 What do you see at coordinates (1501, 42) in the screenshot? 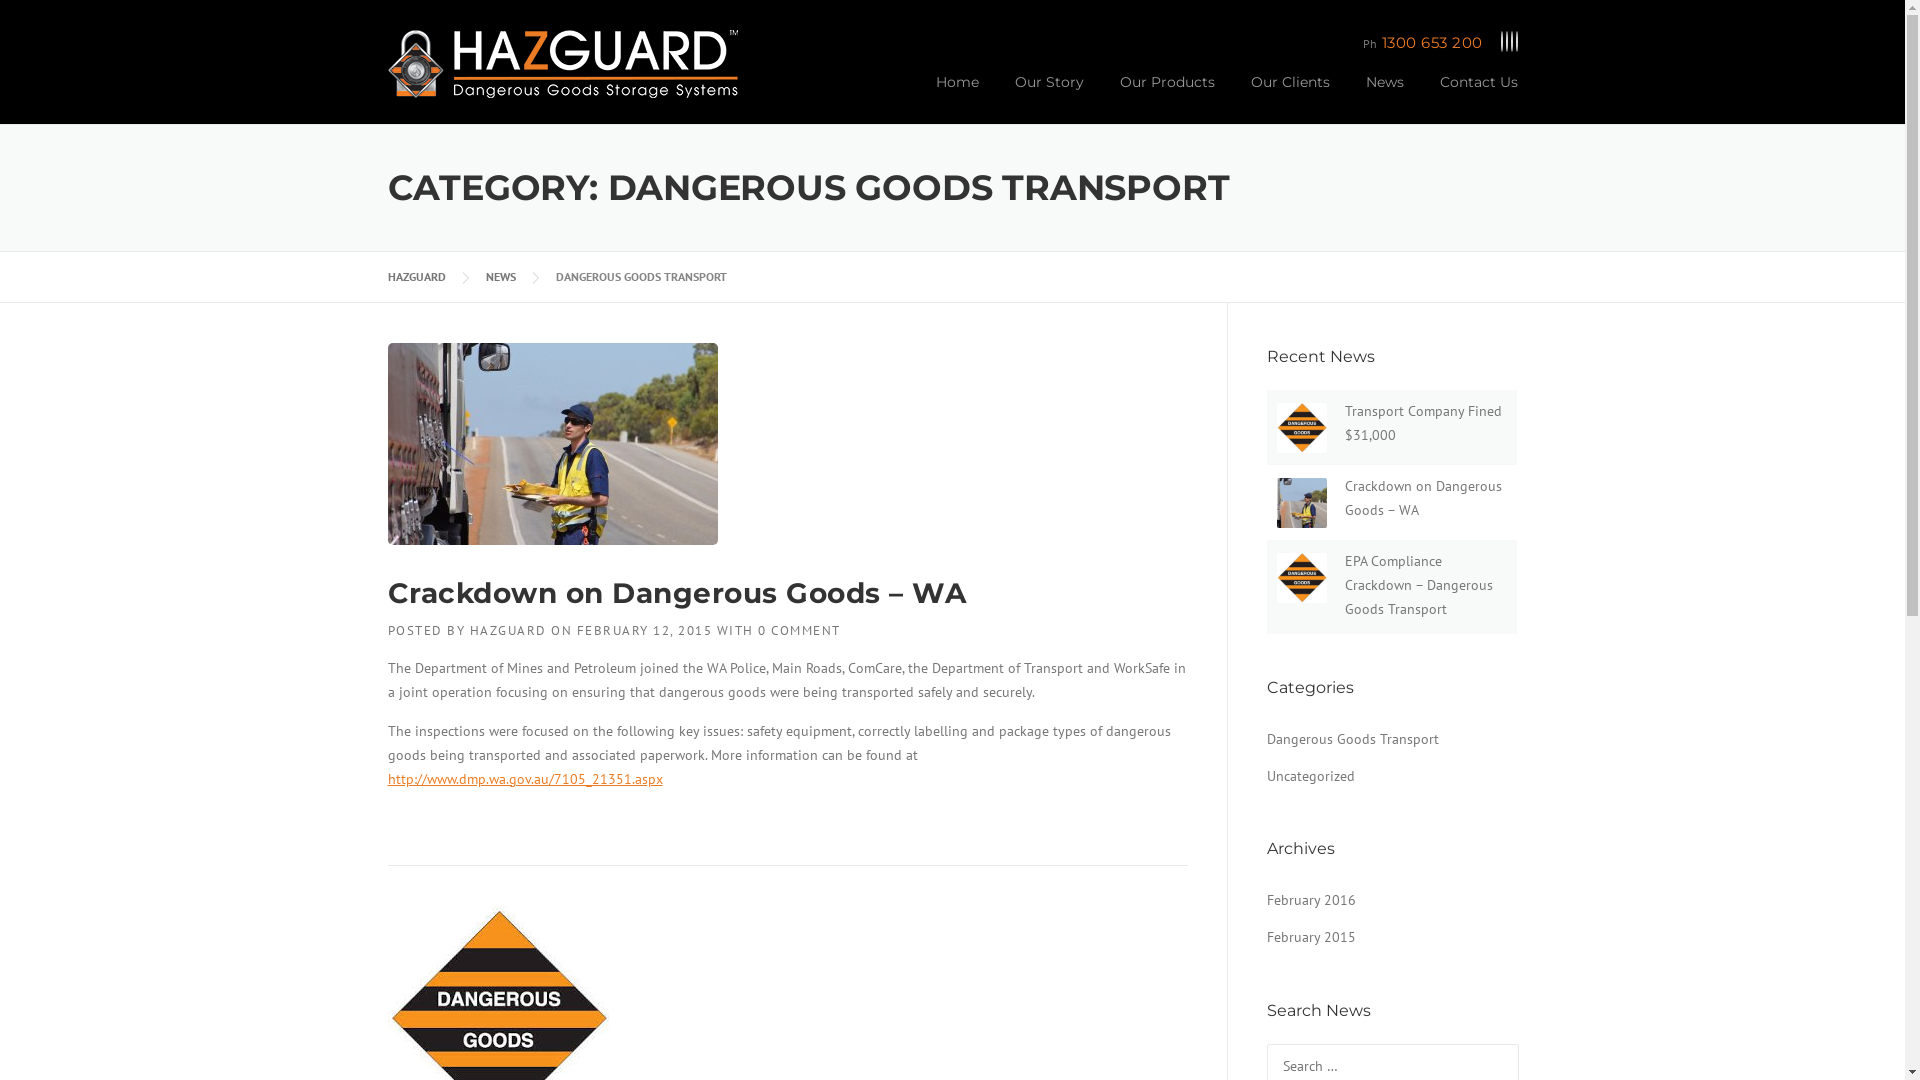
I see `Facebook` at bounding box center [1501, 42].